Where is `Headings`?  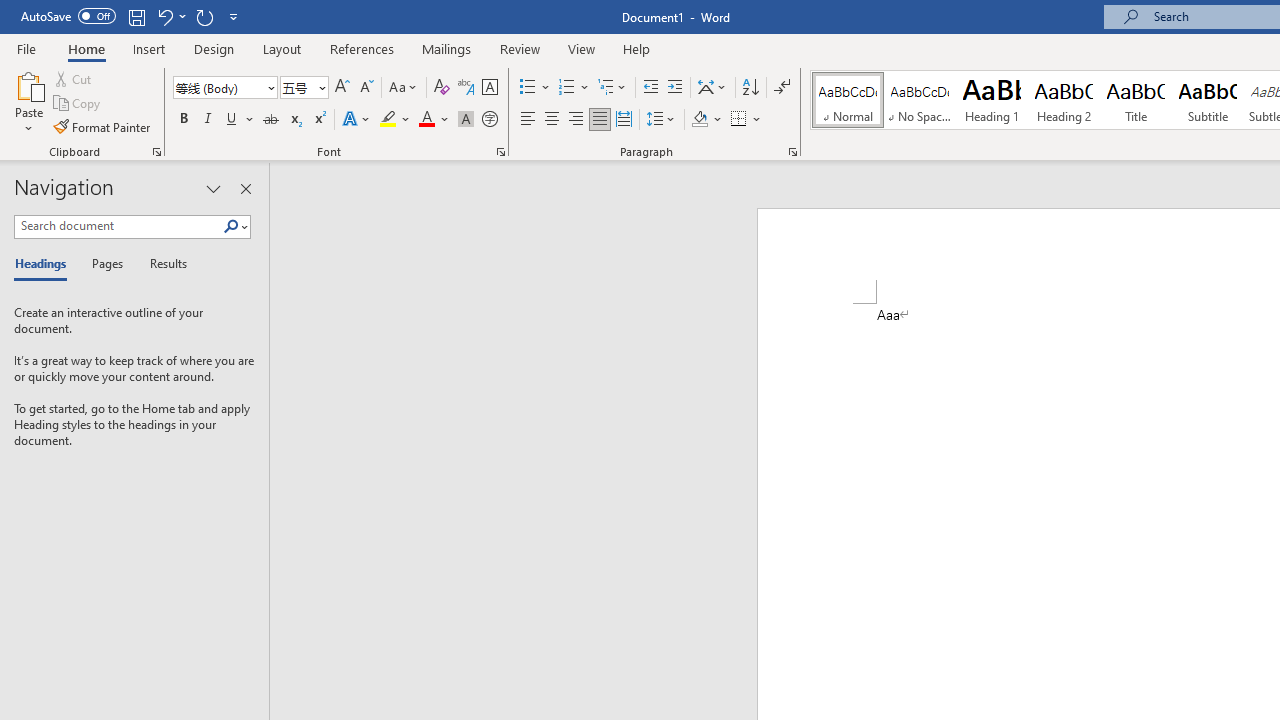
Headings is located at coordinates (45, 264).